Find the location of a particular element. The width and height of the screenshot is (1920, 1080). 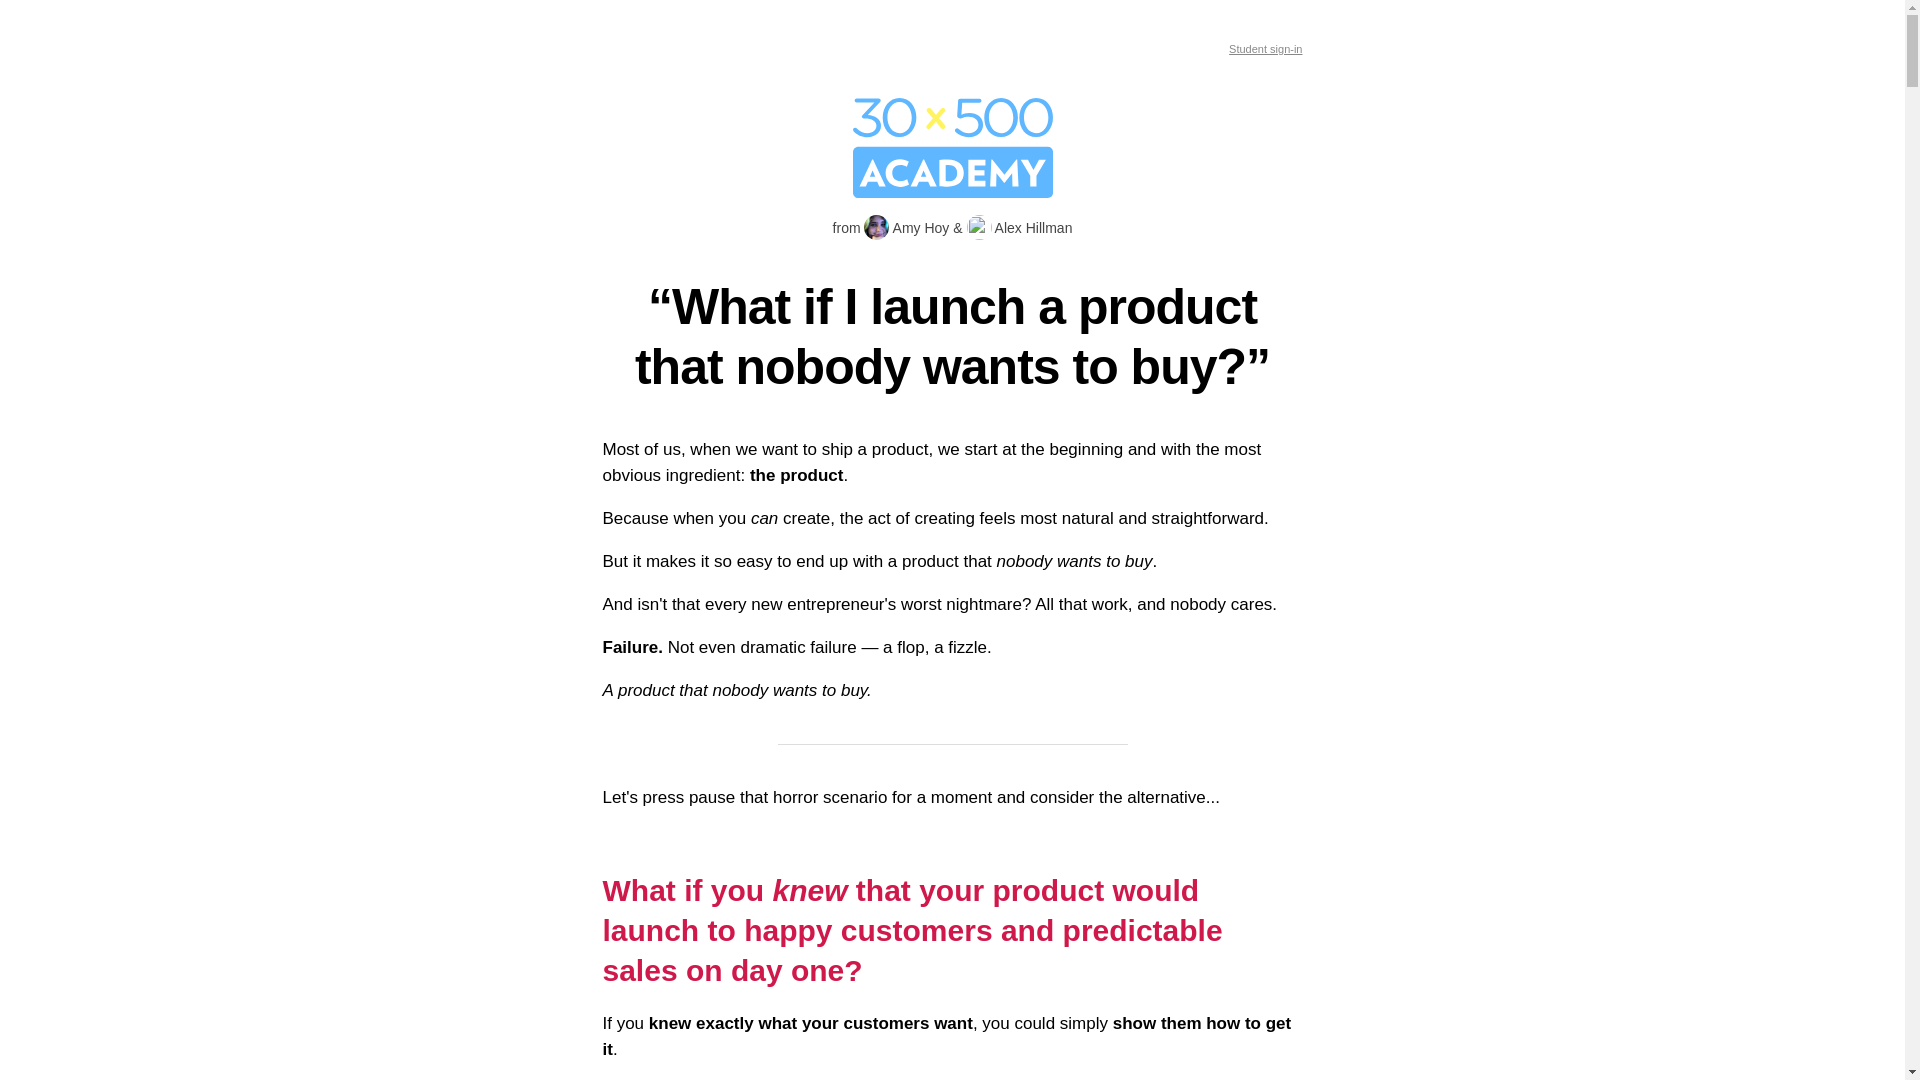

Student sign-in is located at coordinates (1266, 49).